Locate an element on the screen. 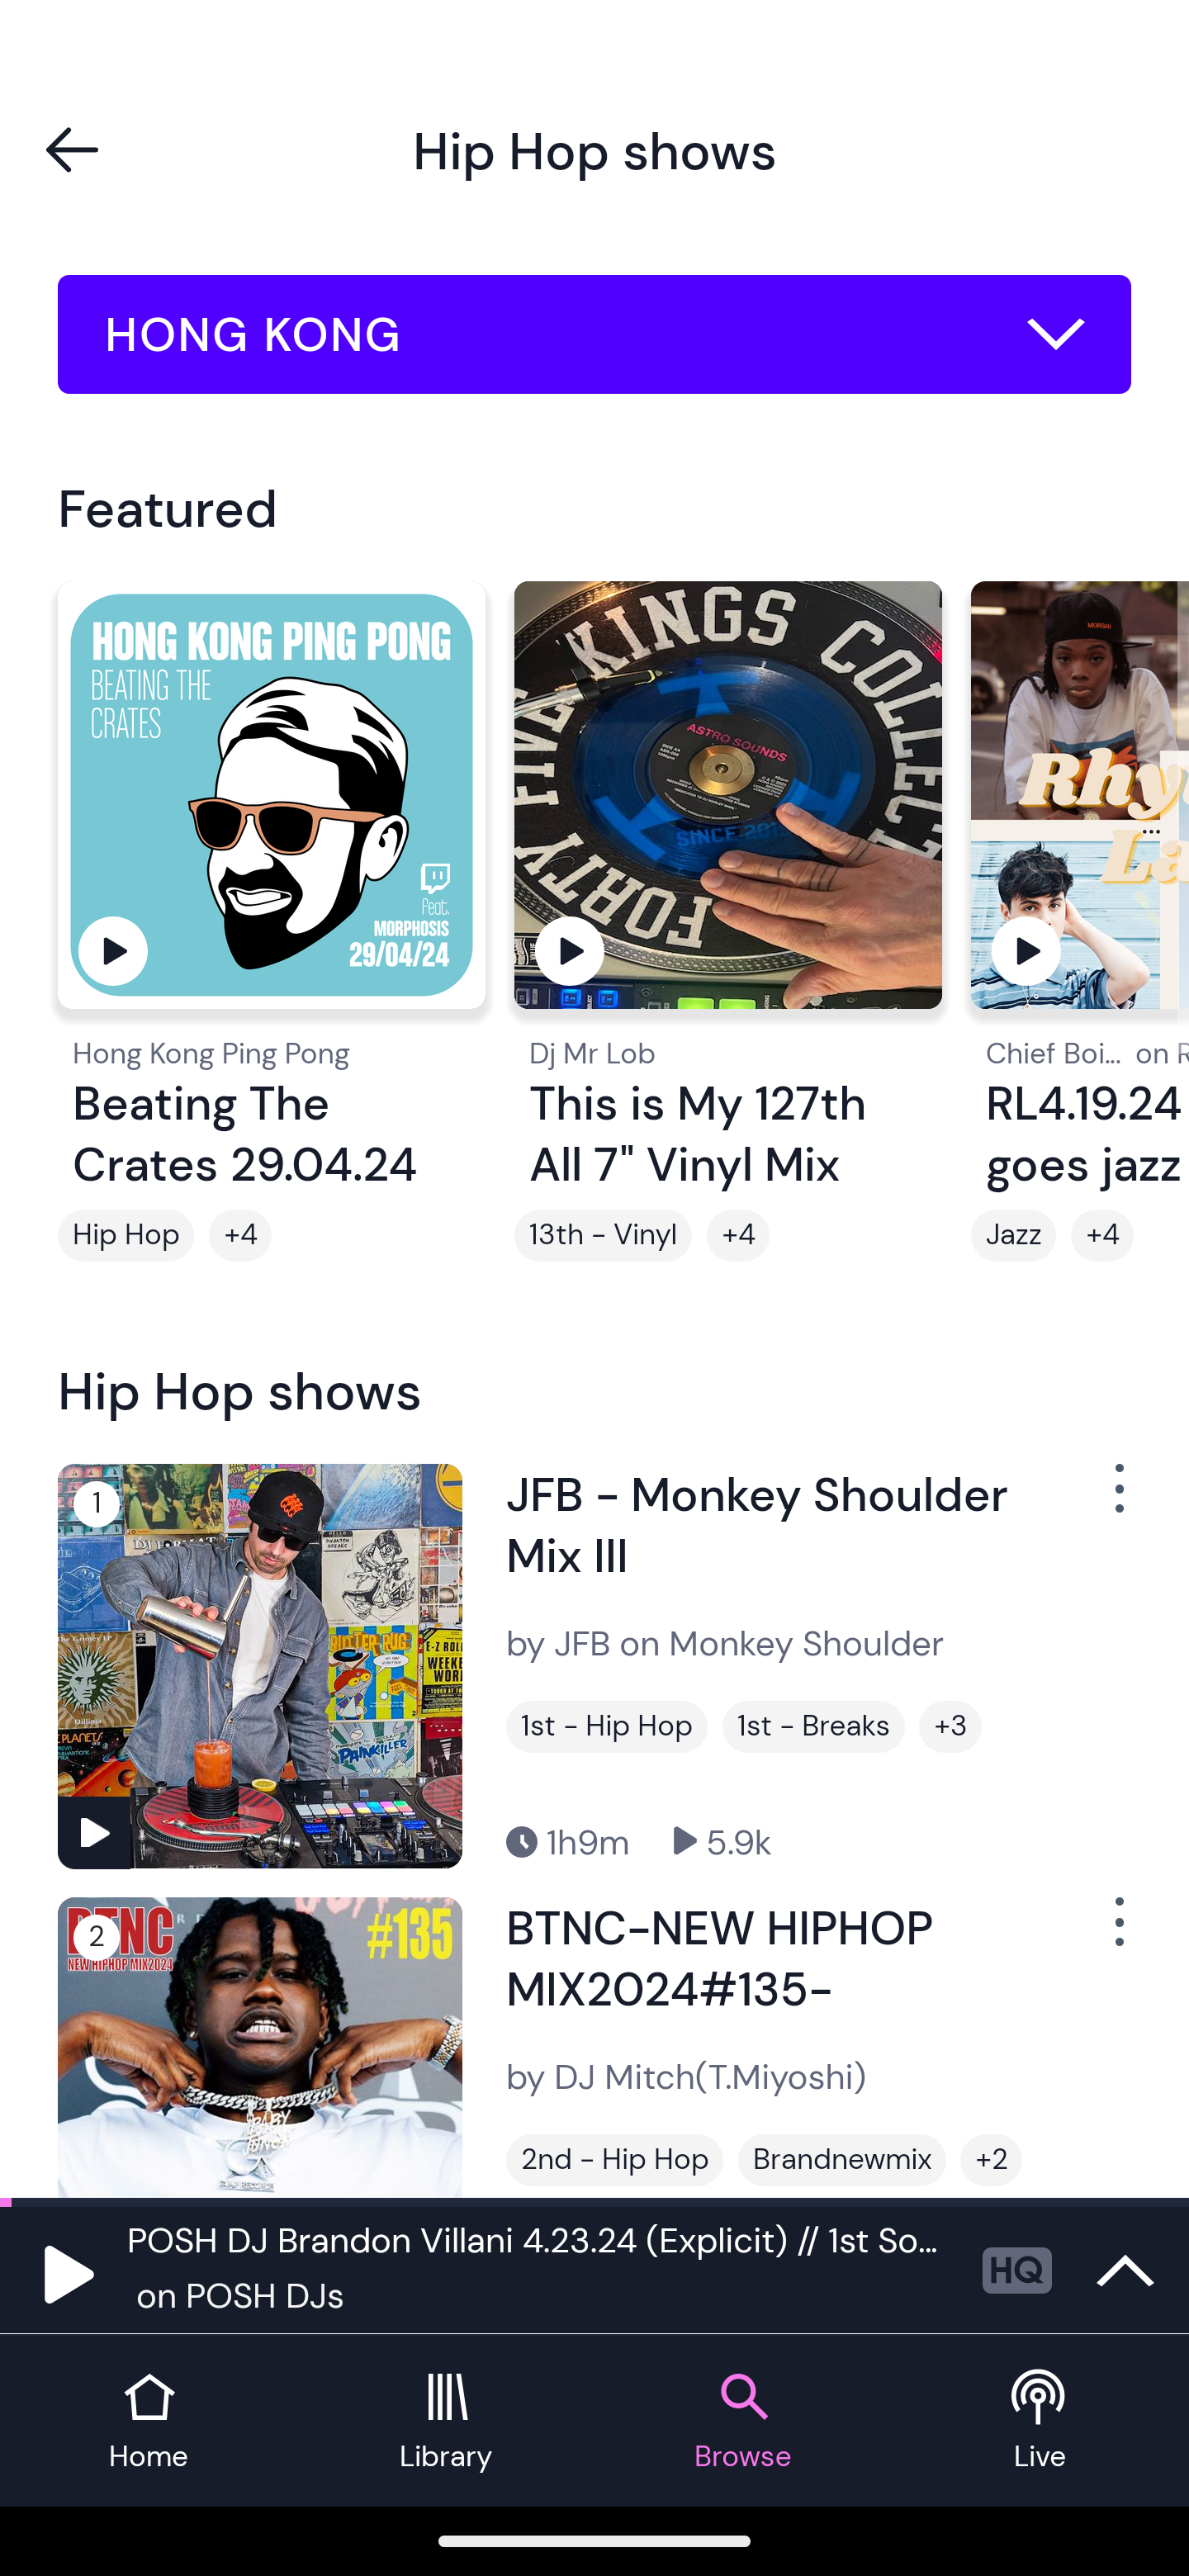 The image size is (1189, 2576). Live tab Live is located at coordinates (1040, 2421).